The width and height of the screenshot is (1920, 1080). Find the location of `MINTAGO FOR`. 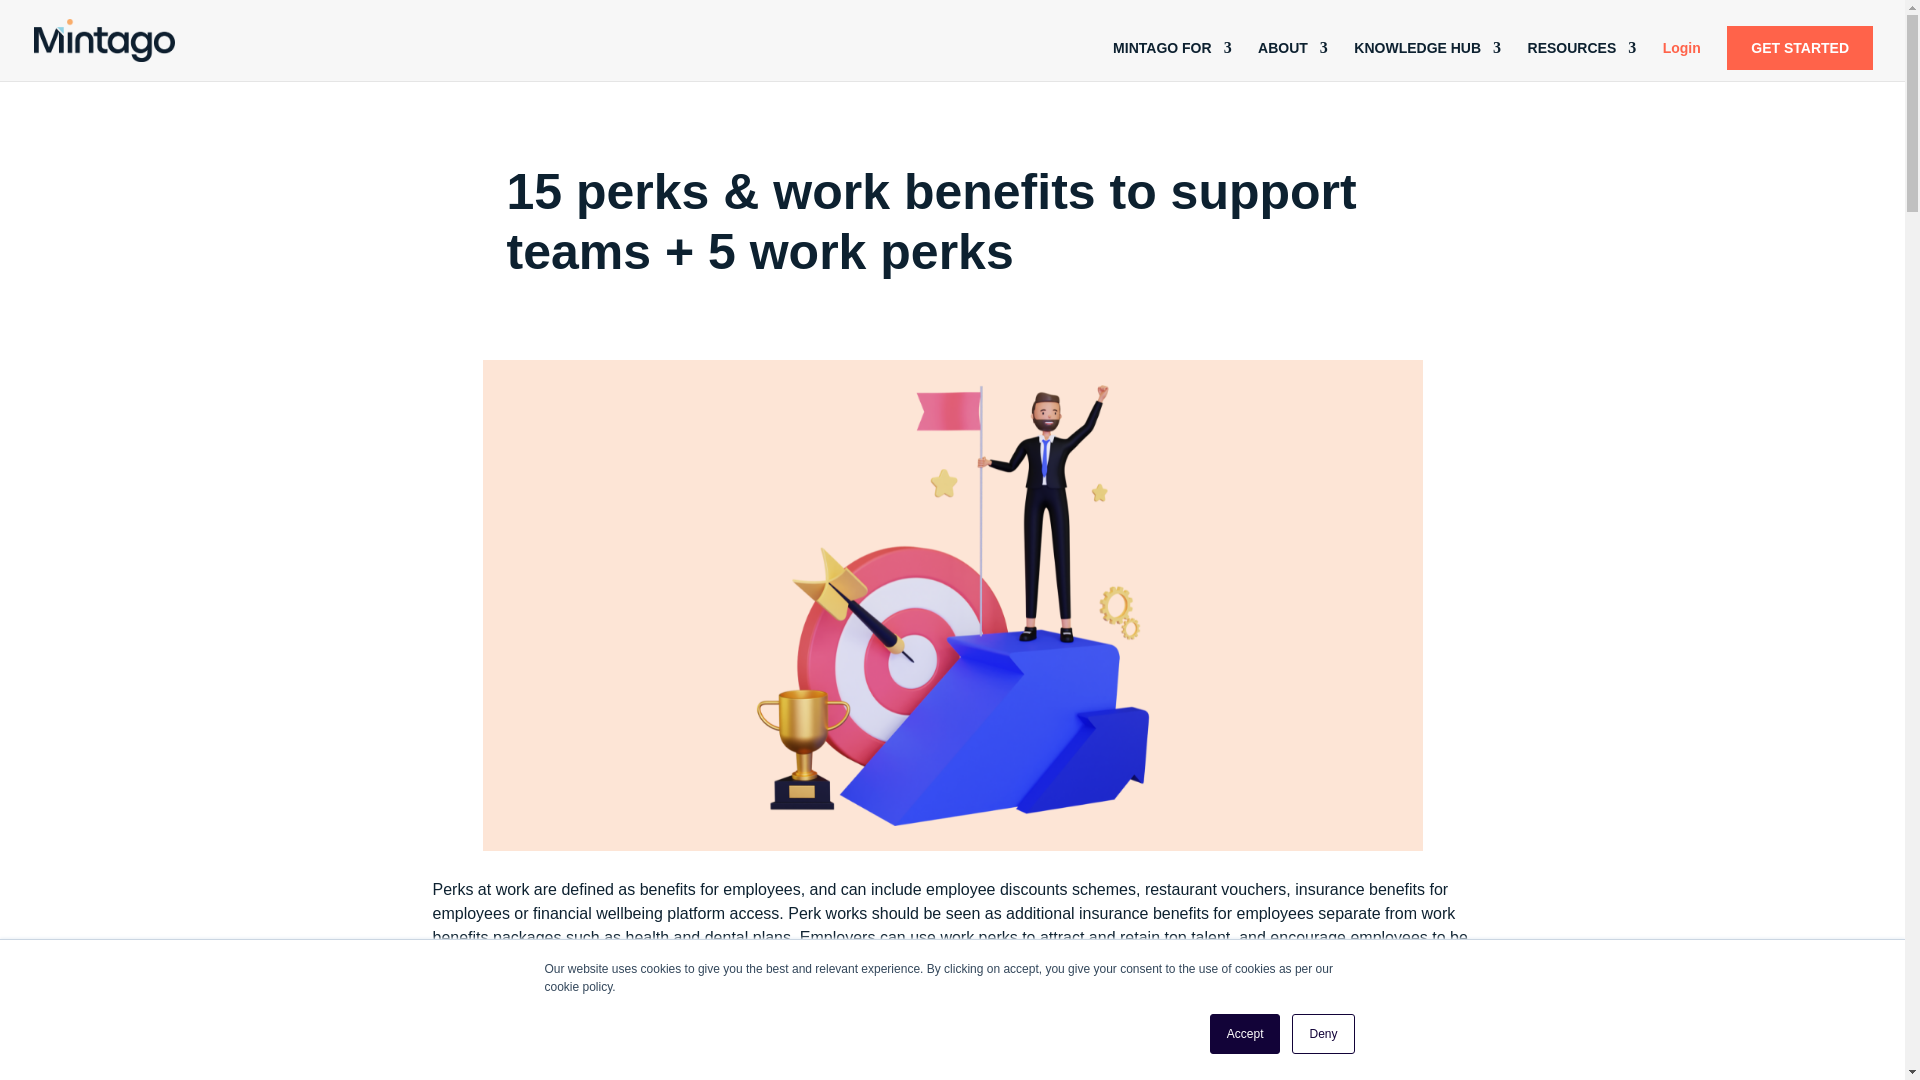

MINTAGO FOR is located at coordinates (1172, 61).